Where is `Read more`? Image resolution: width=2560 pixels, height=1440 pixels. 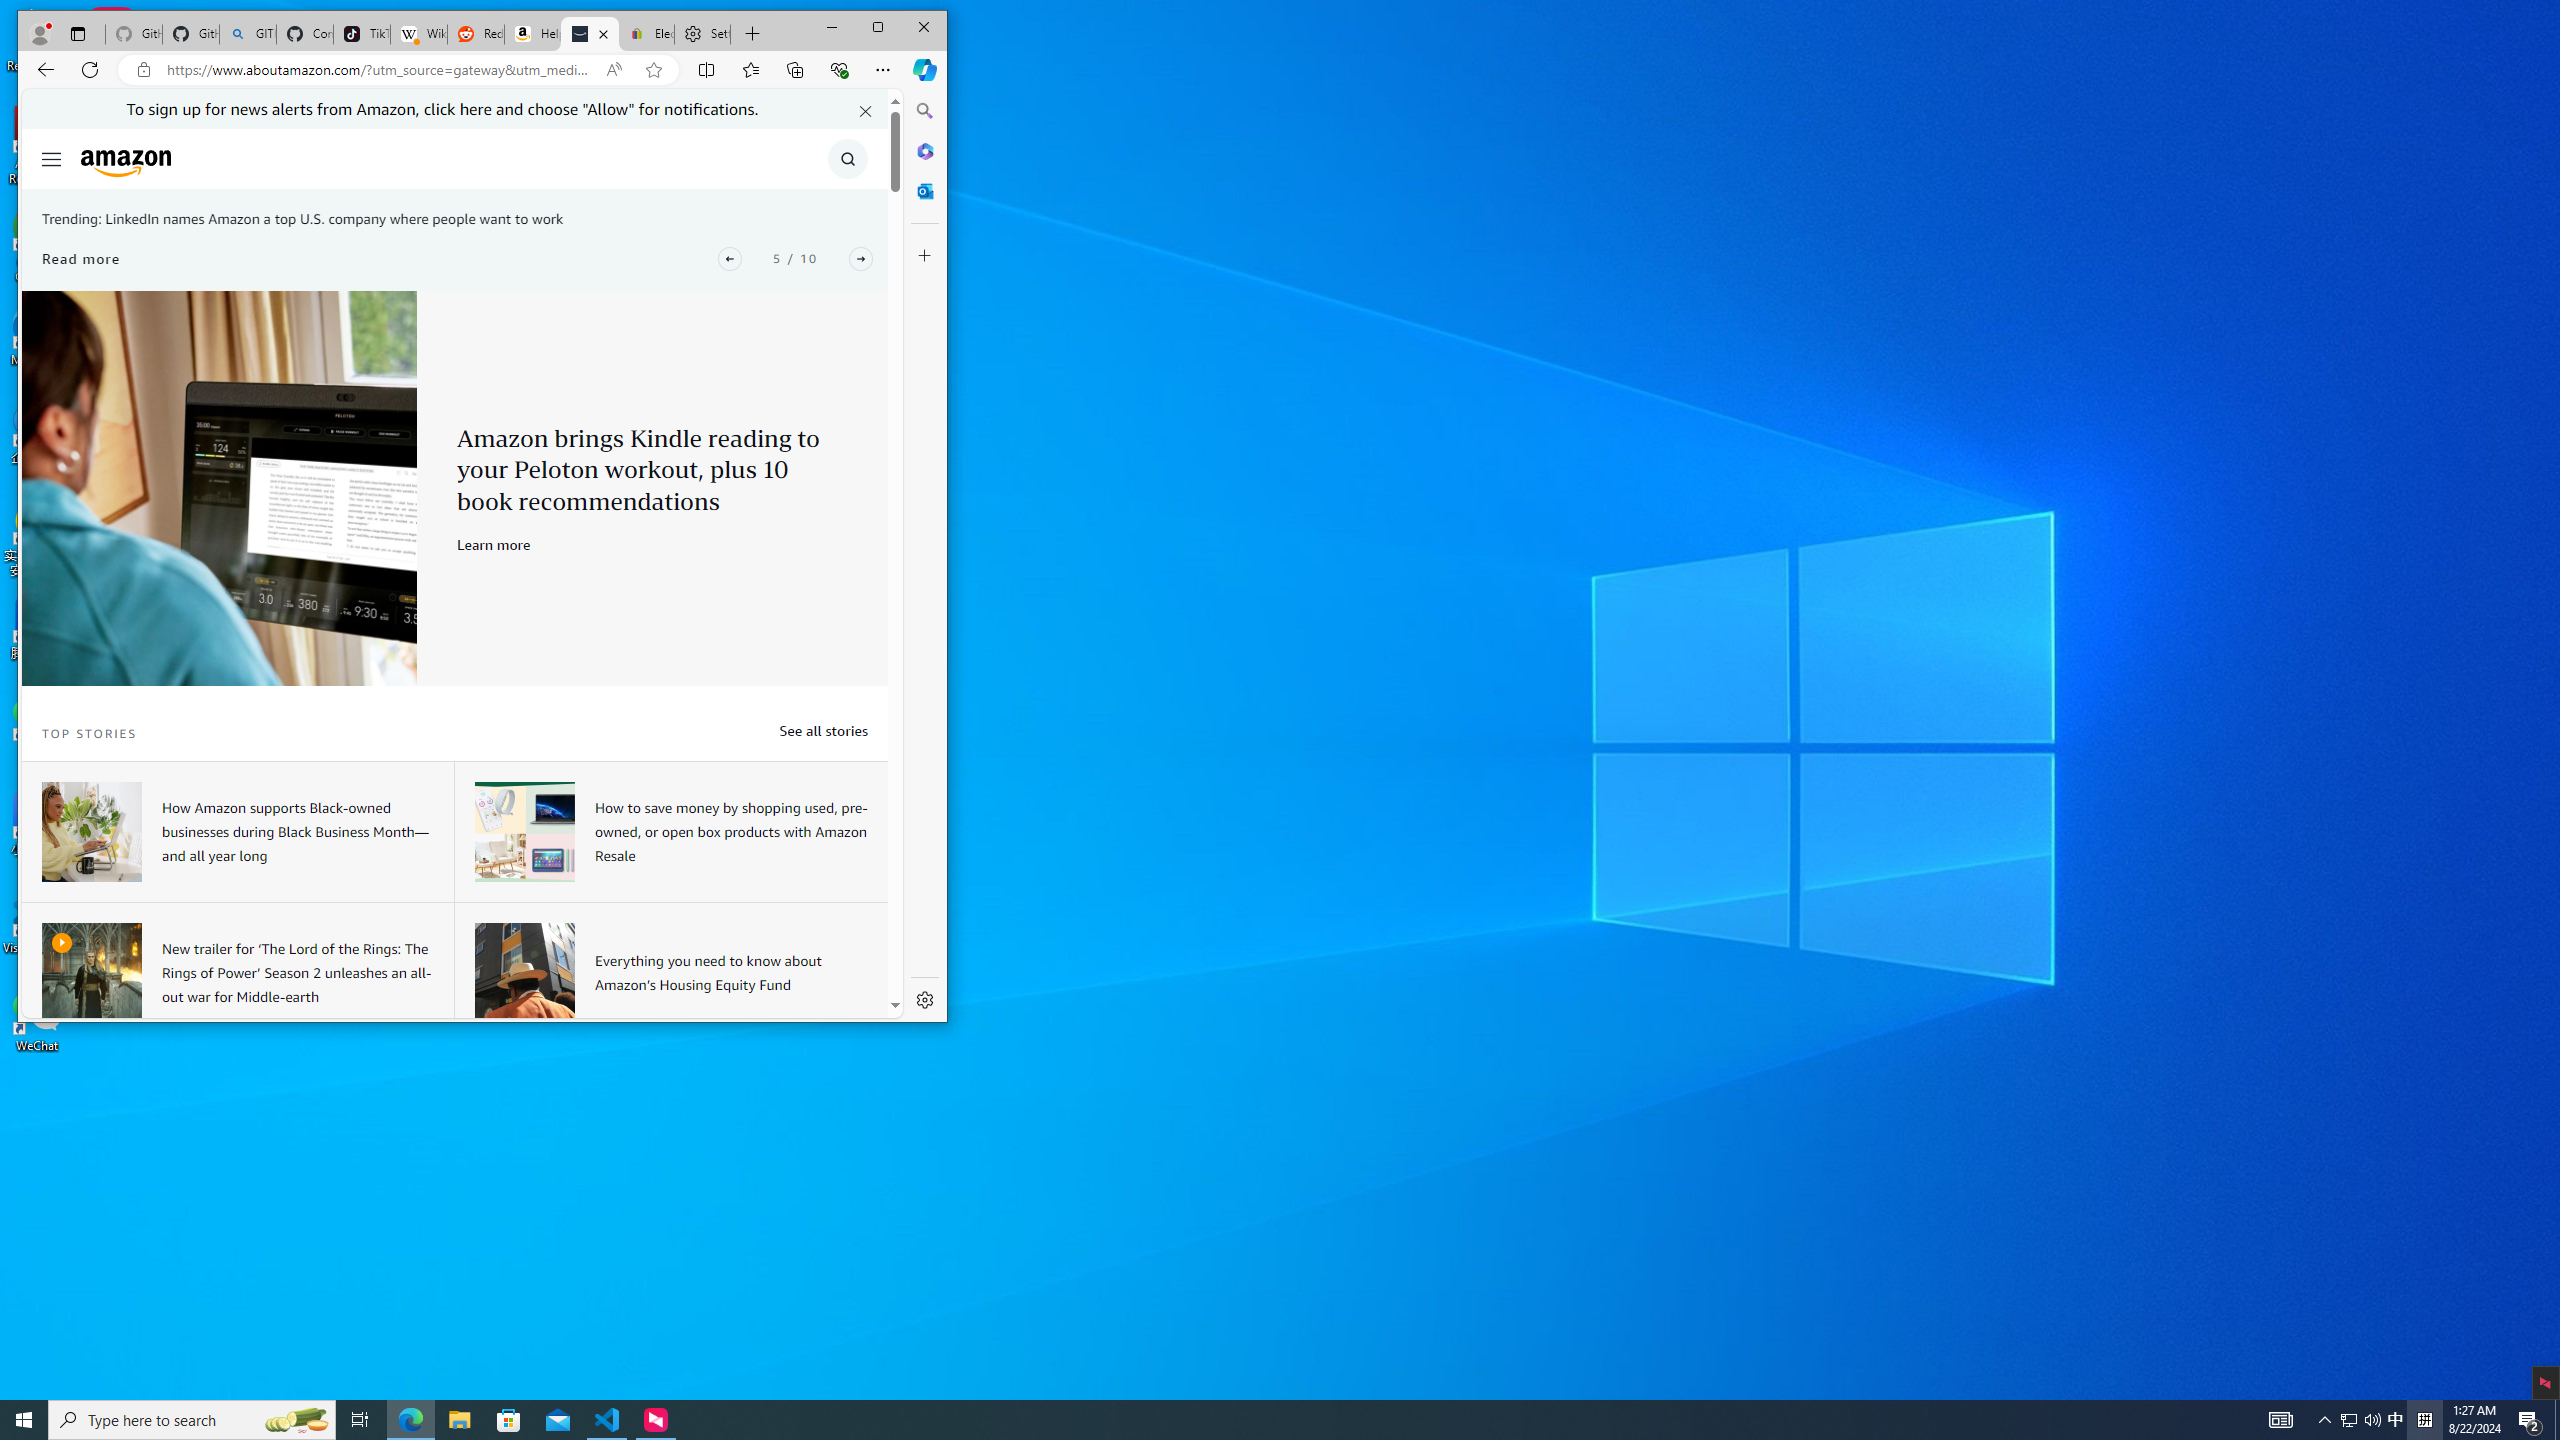 Read more is located at coordinates (220, 488).